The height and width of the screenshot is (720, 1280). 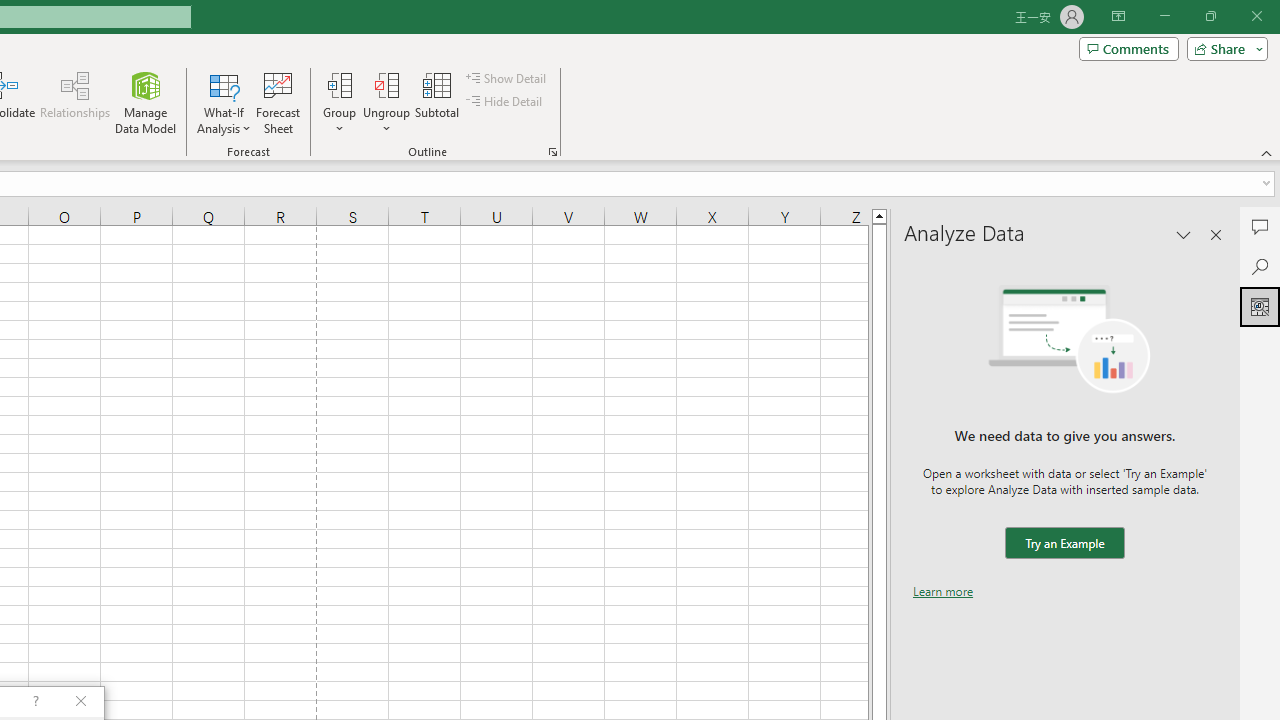 What do you see at coordinates (386, 84) in the screenshot?
I see `Ungroup...` at bounding box center [386, 84].